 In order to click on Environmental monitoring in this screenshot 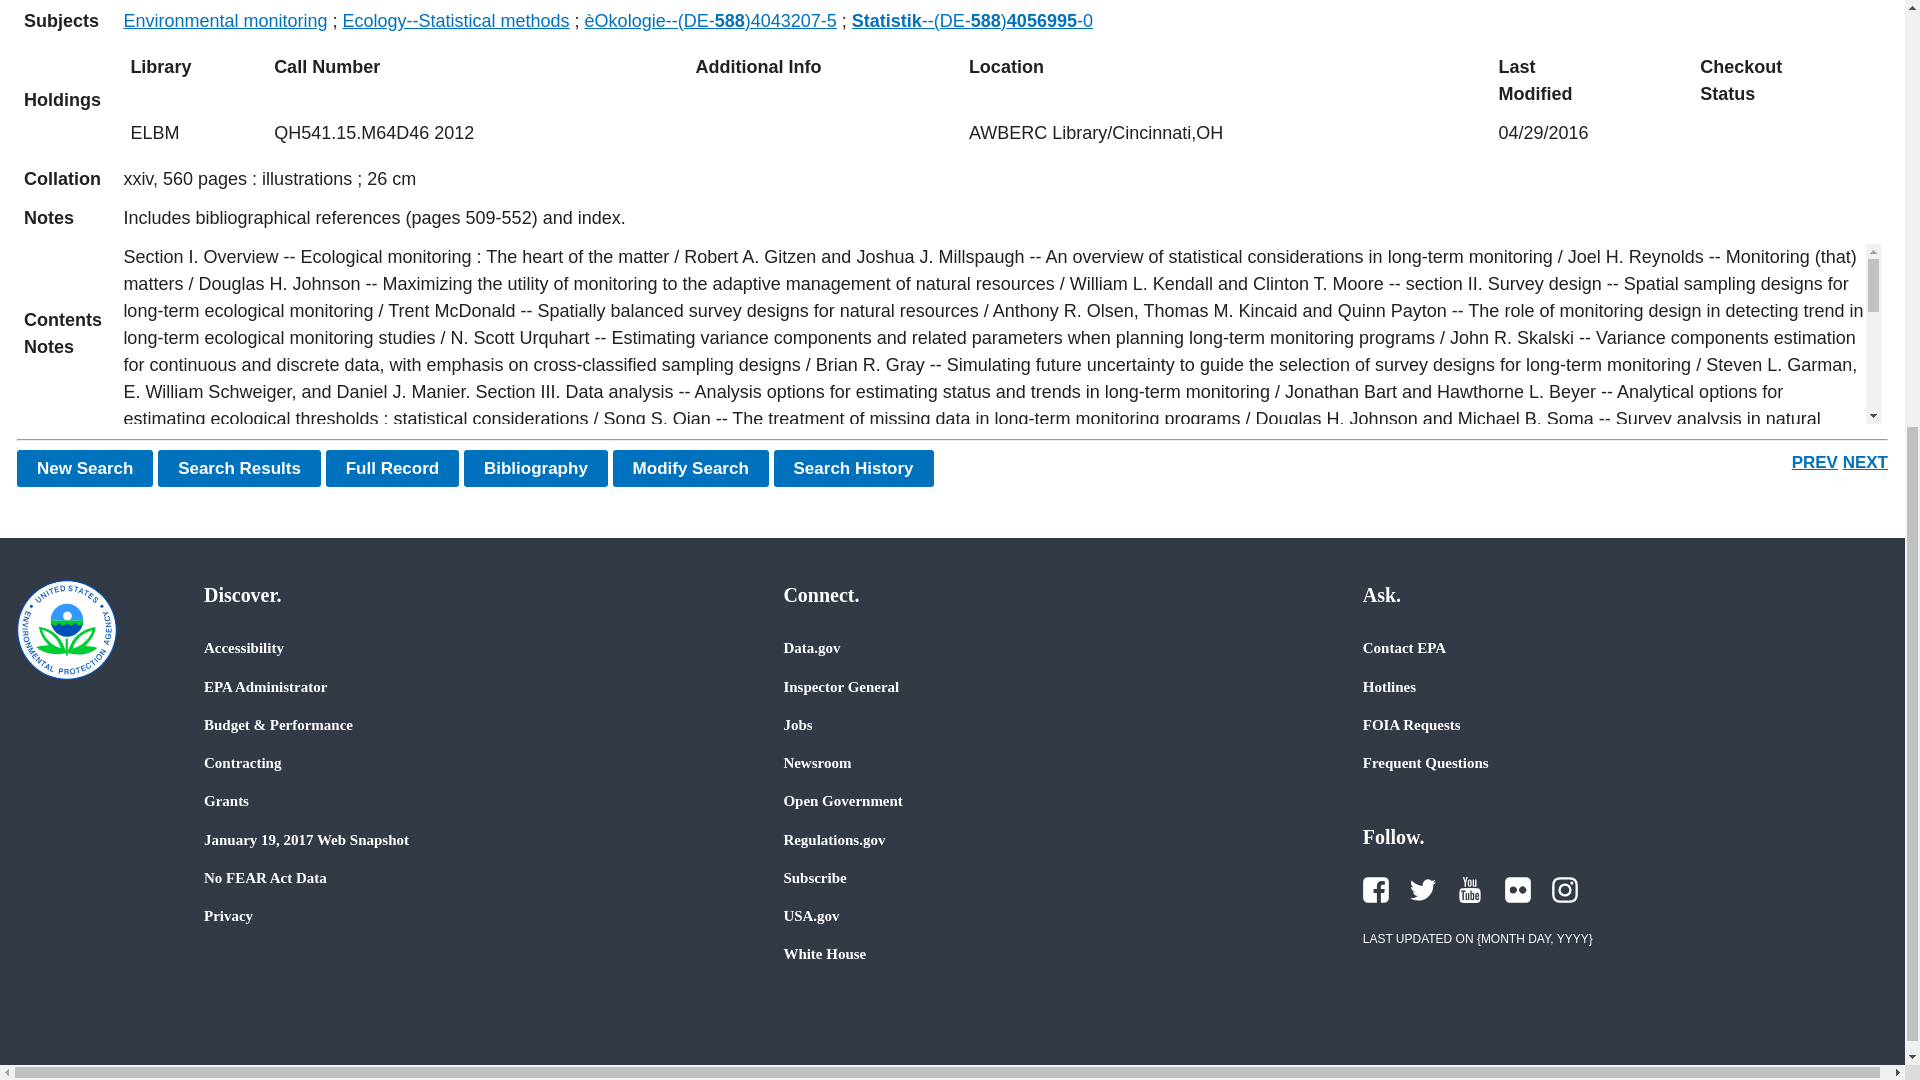, I will do `click(224, 20)`.